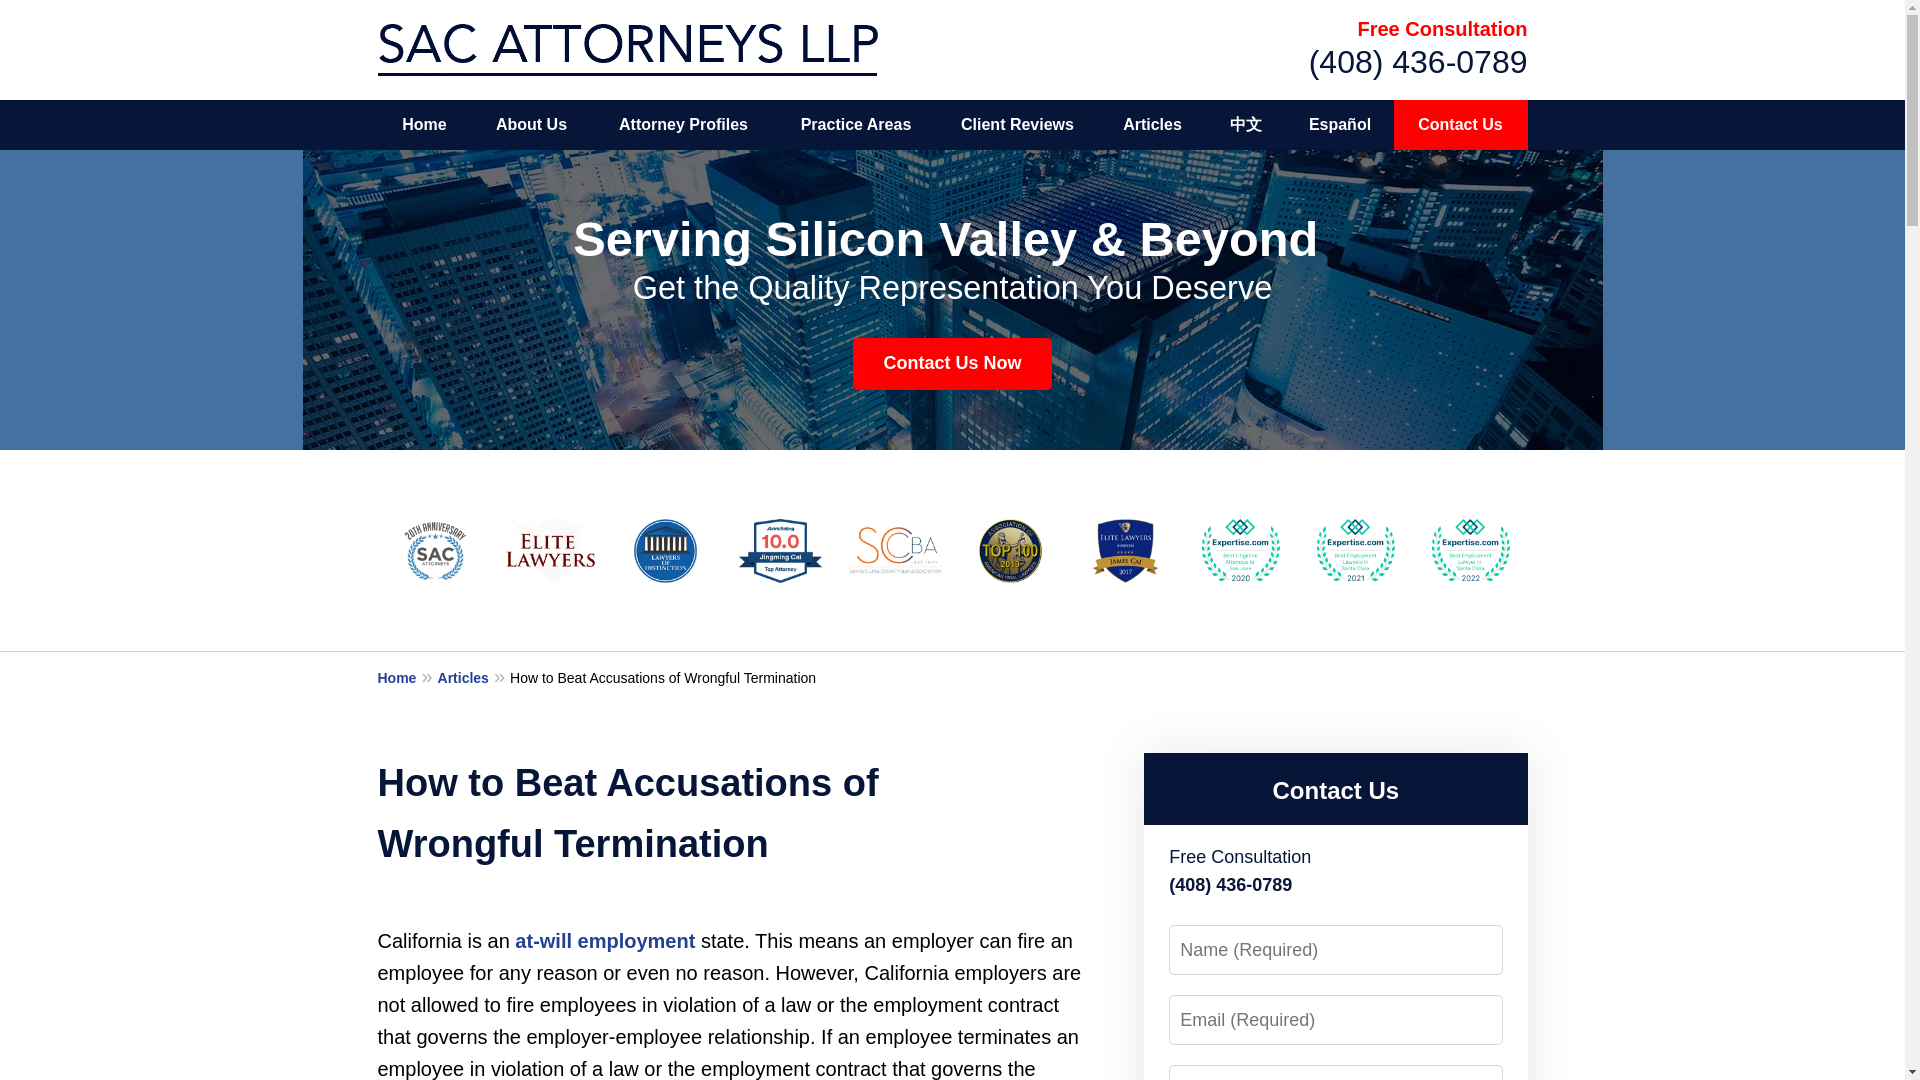 The image size is (1920, 1080). What do you see at coordinates (683, 125) in the screenshot?
I see `Attorney Profiles` at bounding box center [683, 125].